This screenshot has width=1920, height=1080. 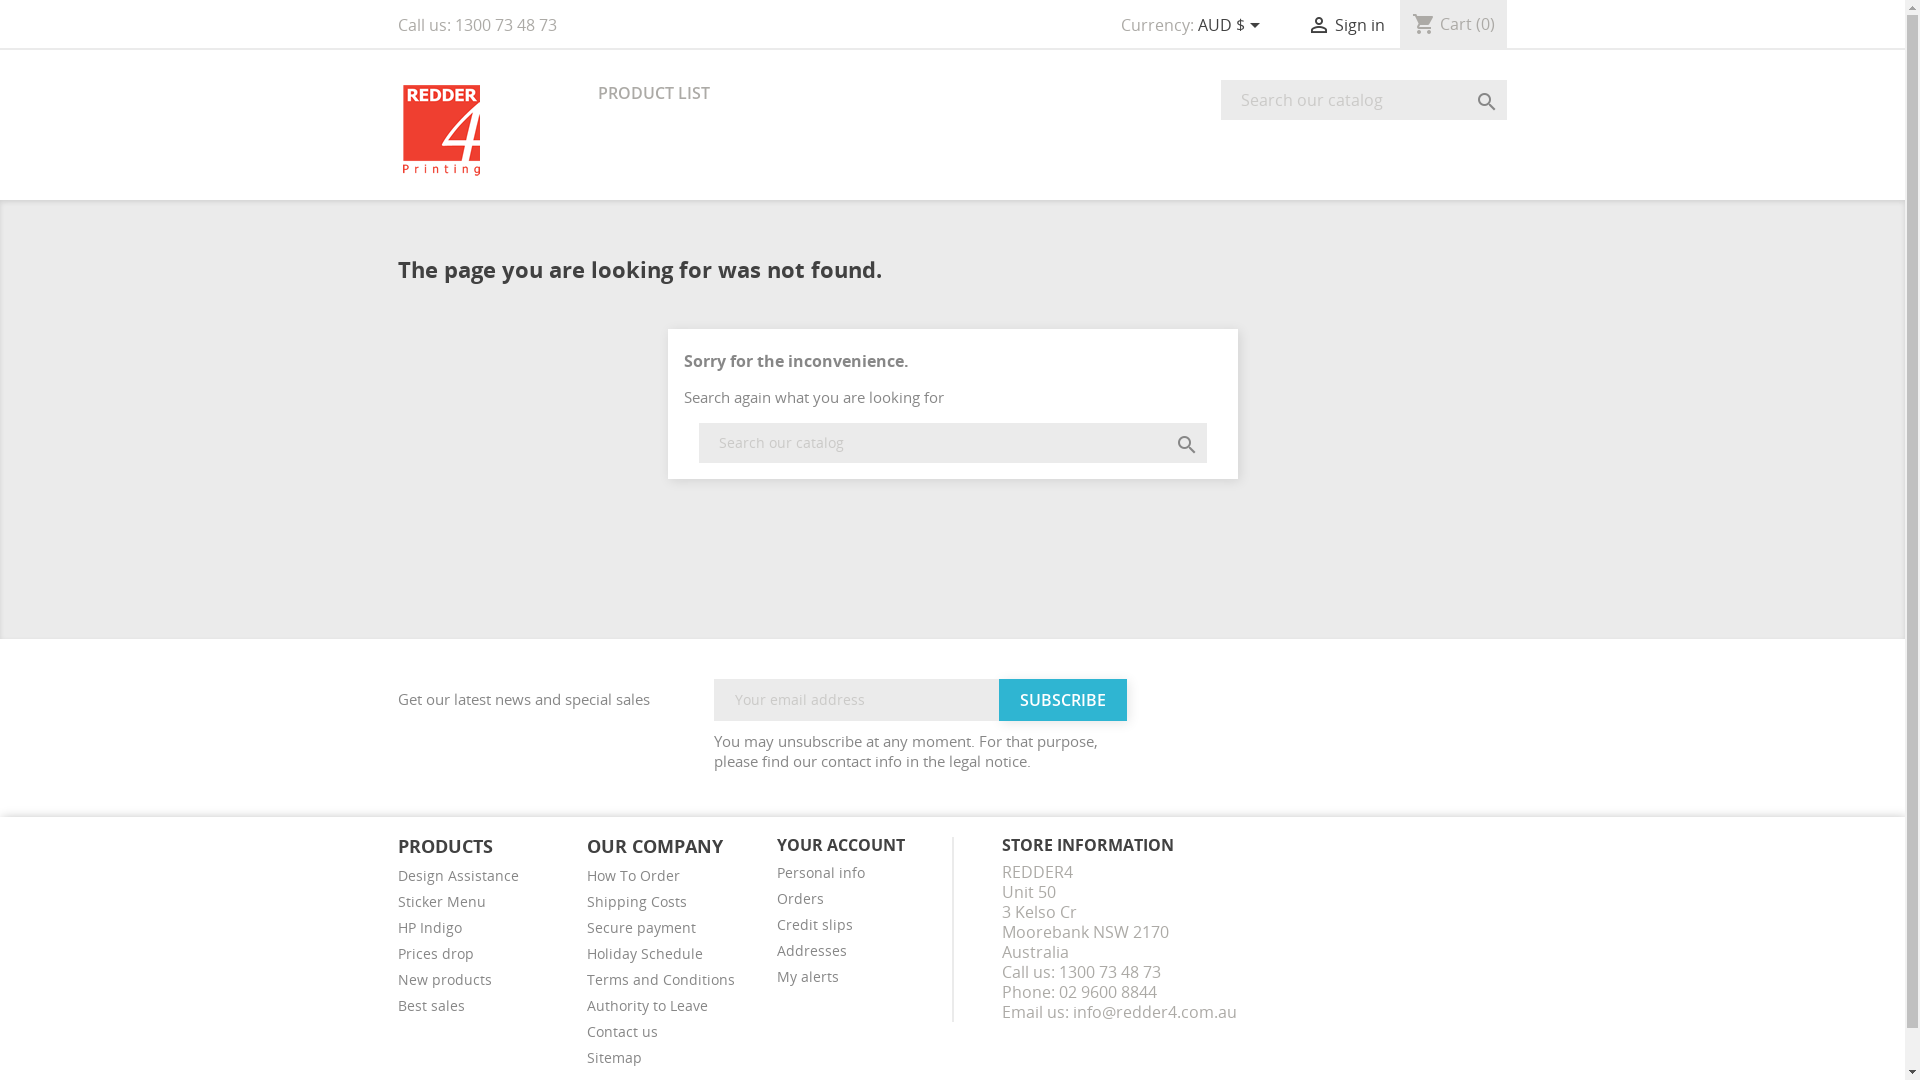 What do you see at coordinates (821, 872) in the screenshot?
I see `Personal info` at bounding box center [821, 872].